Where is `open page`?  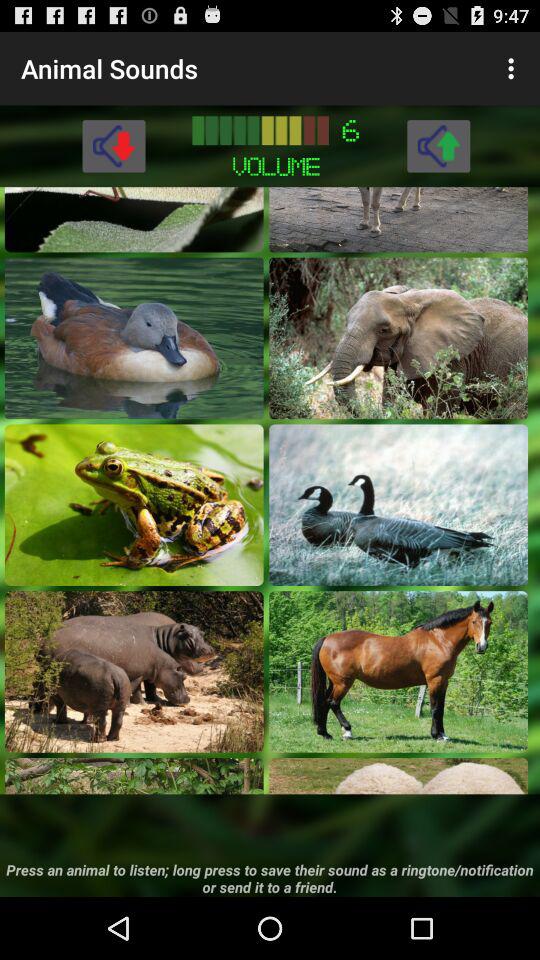 open page is located at coordinates (134, 338).